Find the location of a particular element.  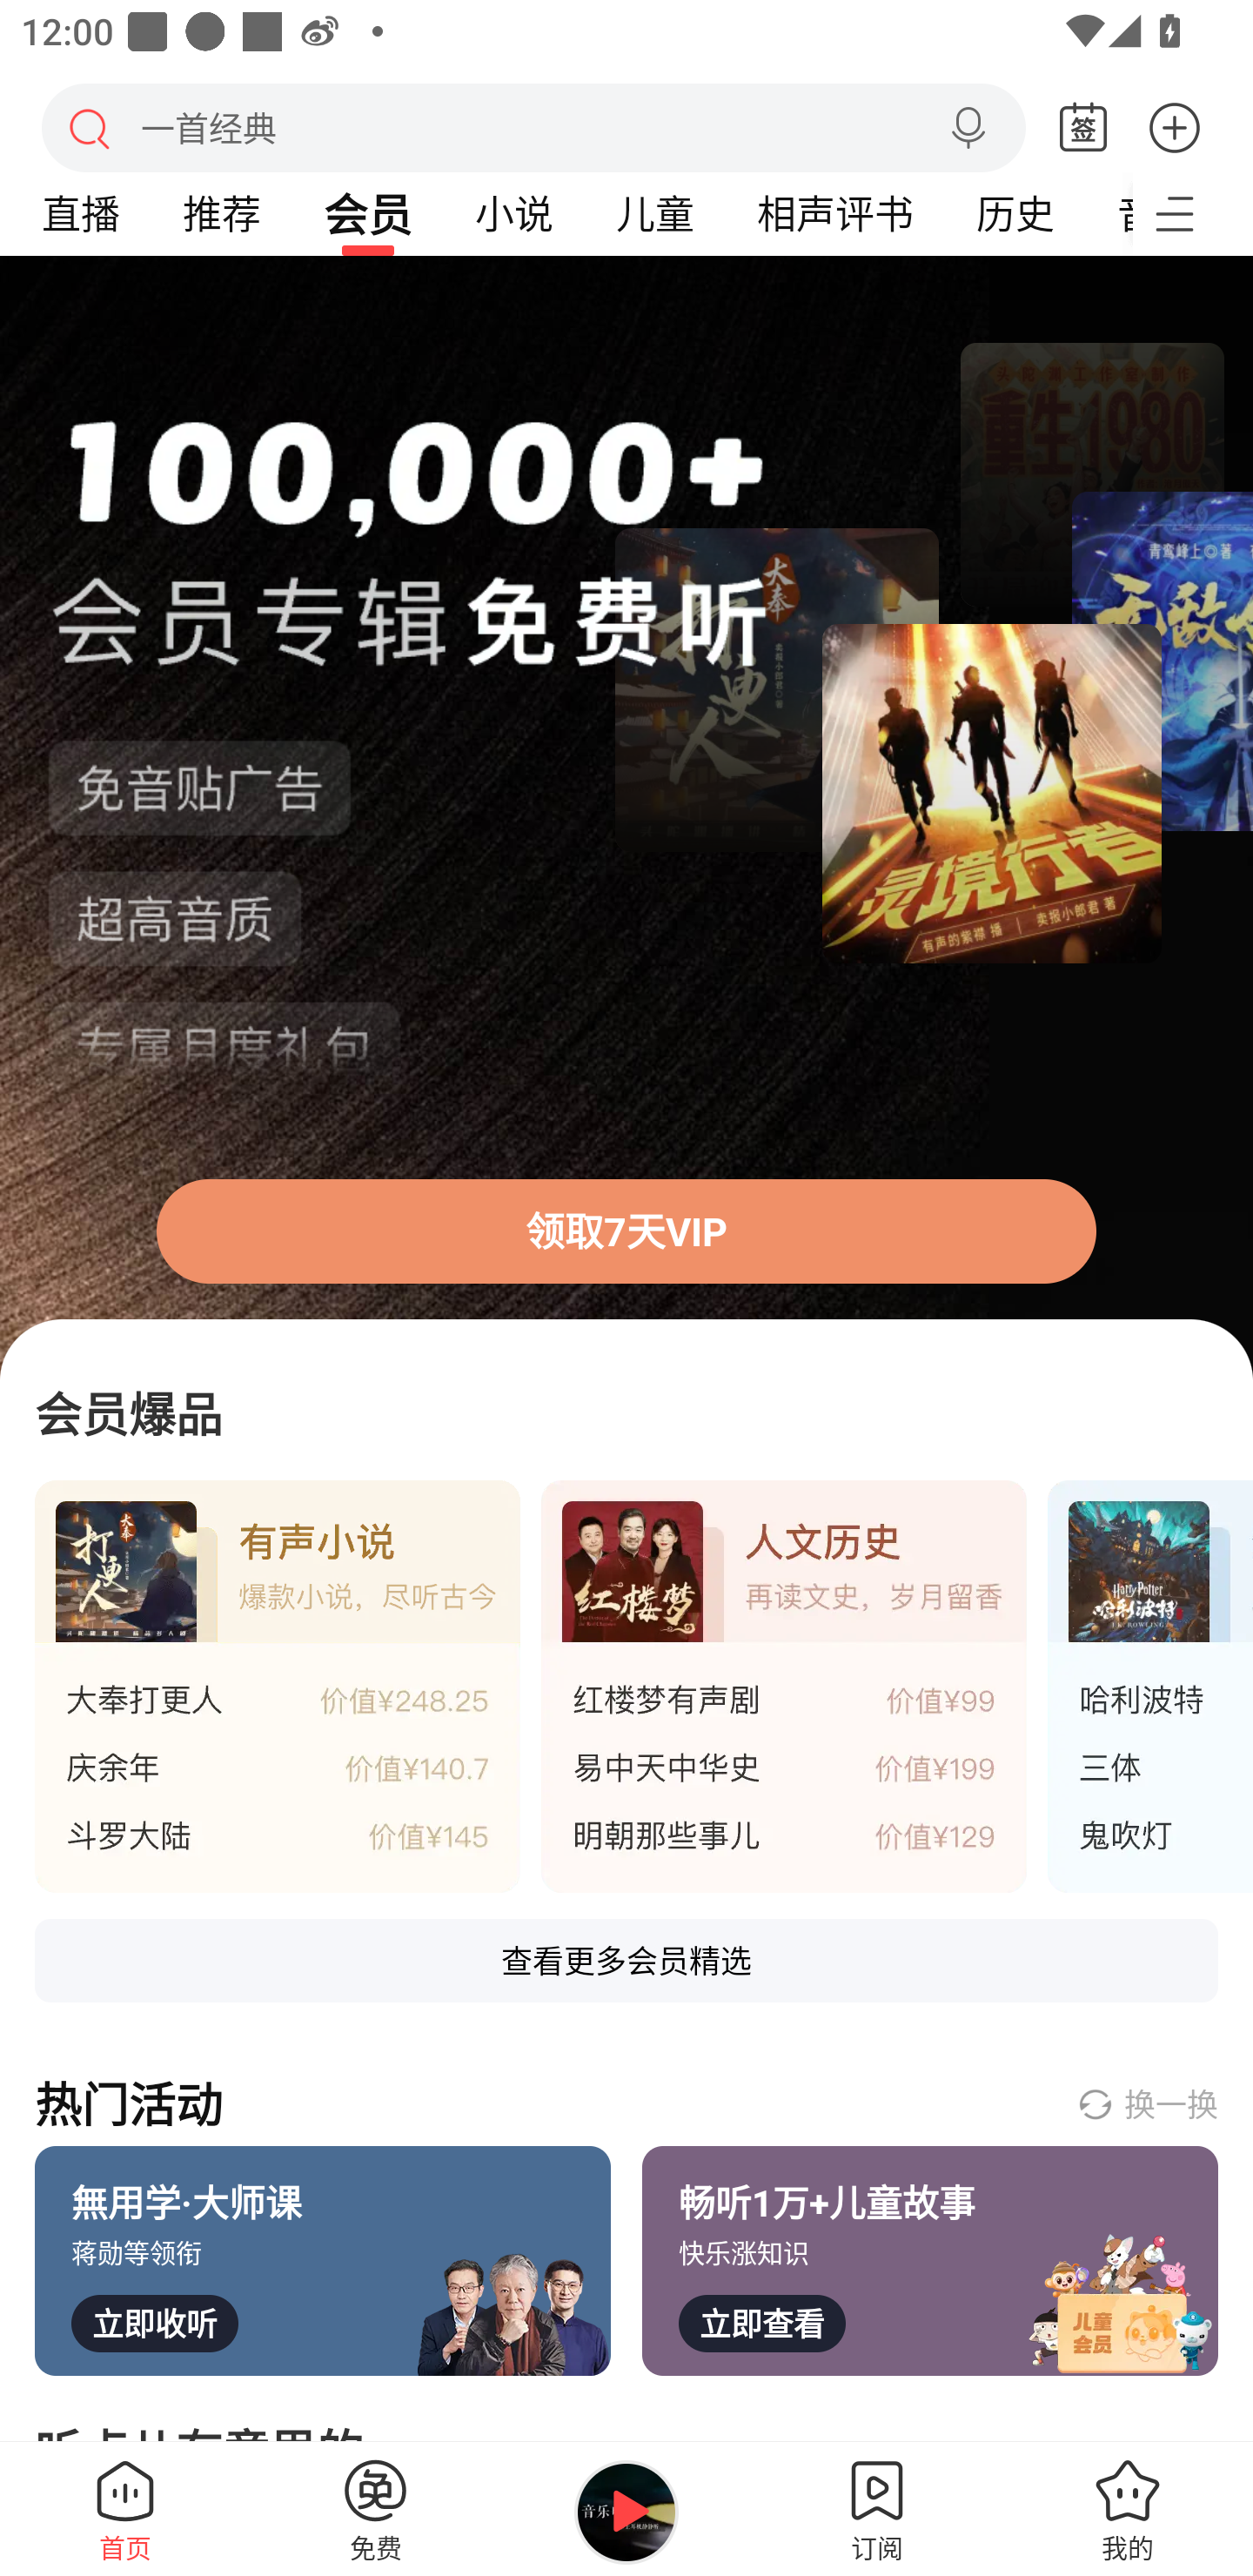

查看更多会员精选 is located at coordinates (626, 1960).